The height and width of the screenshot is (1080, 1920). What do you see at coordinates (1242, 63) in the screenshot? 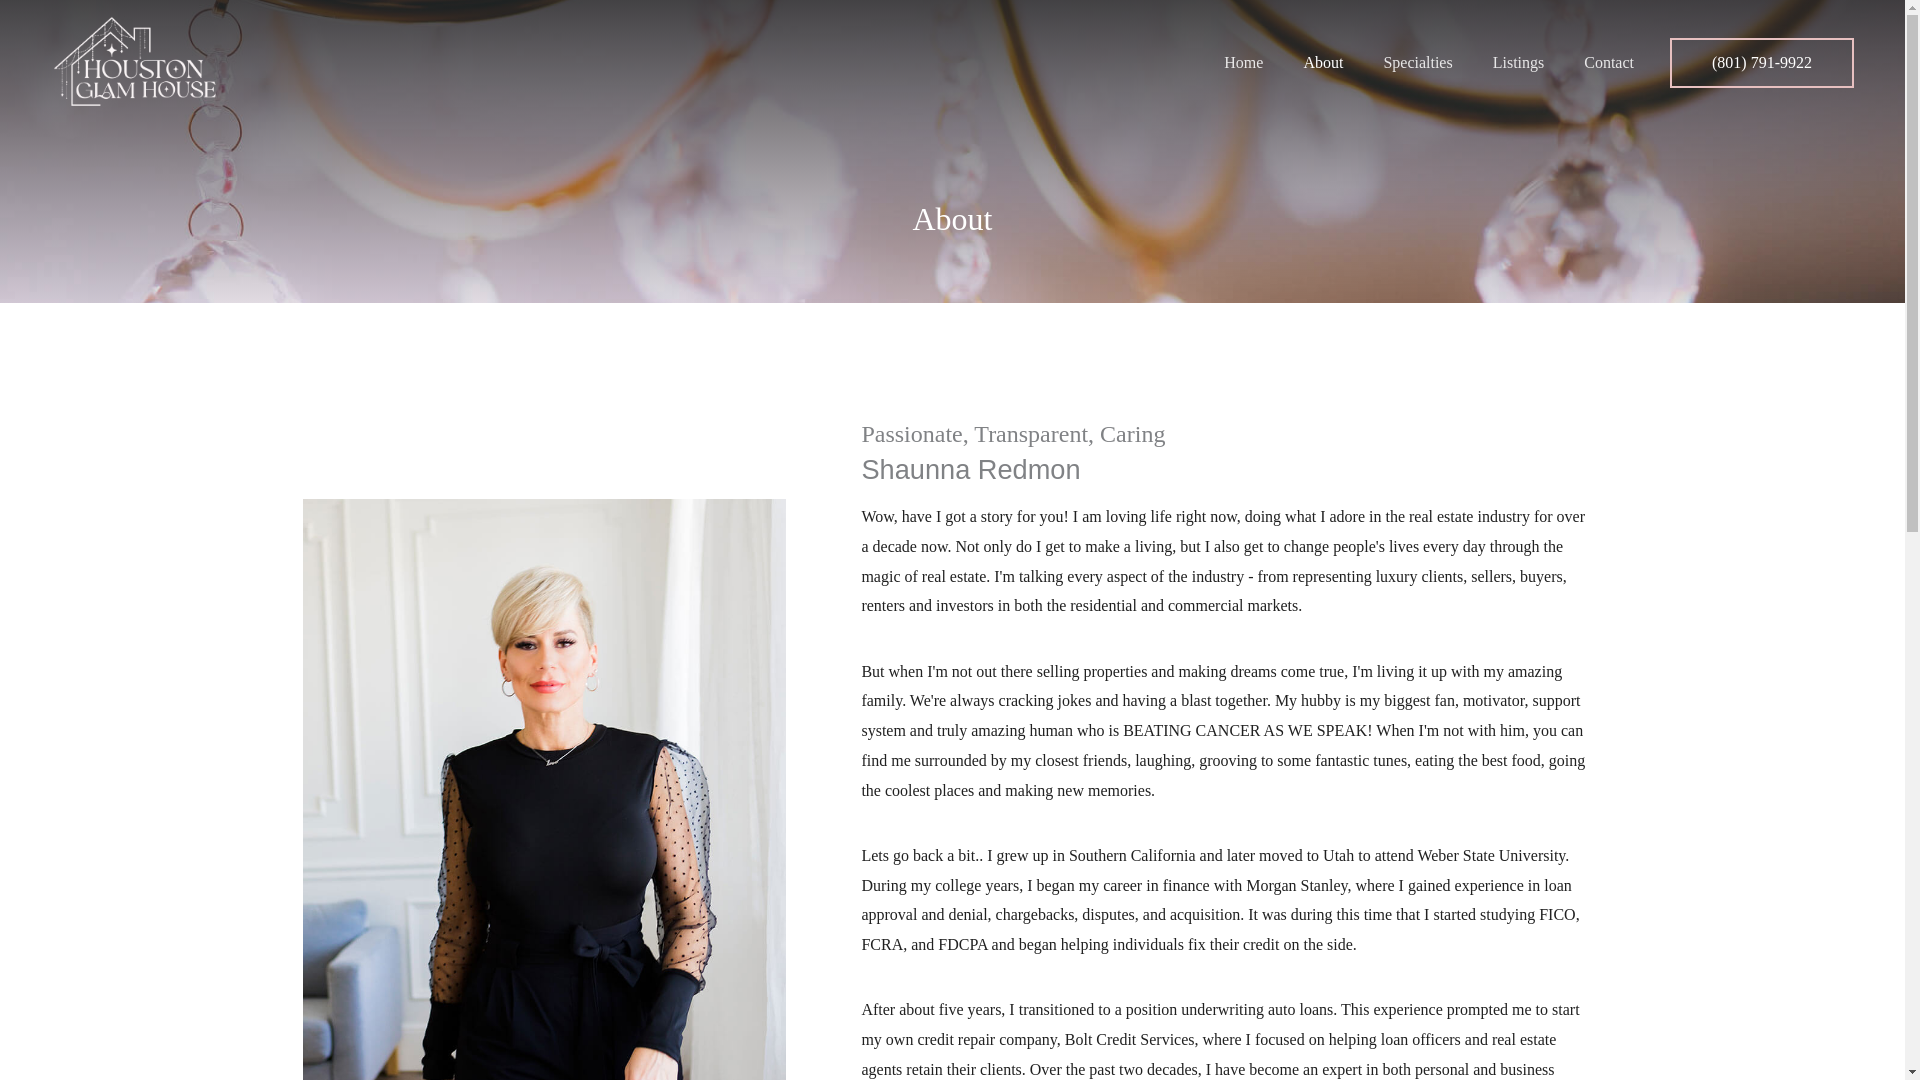
I see `Home` at bounding box center [1242, 63].